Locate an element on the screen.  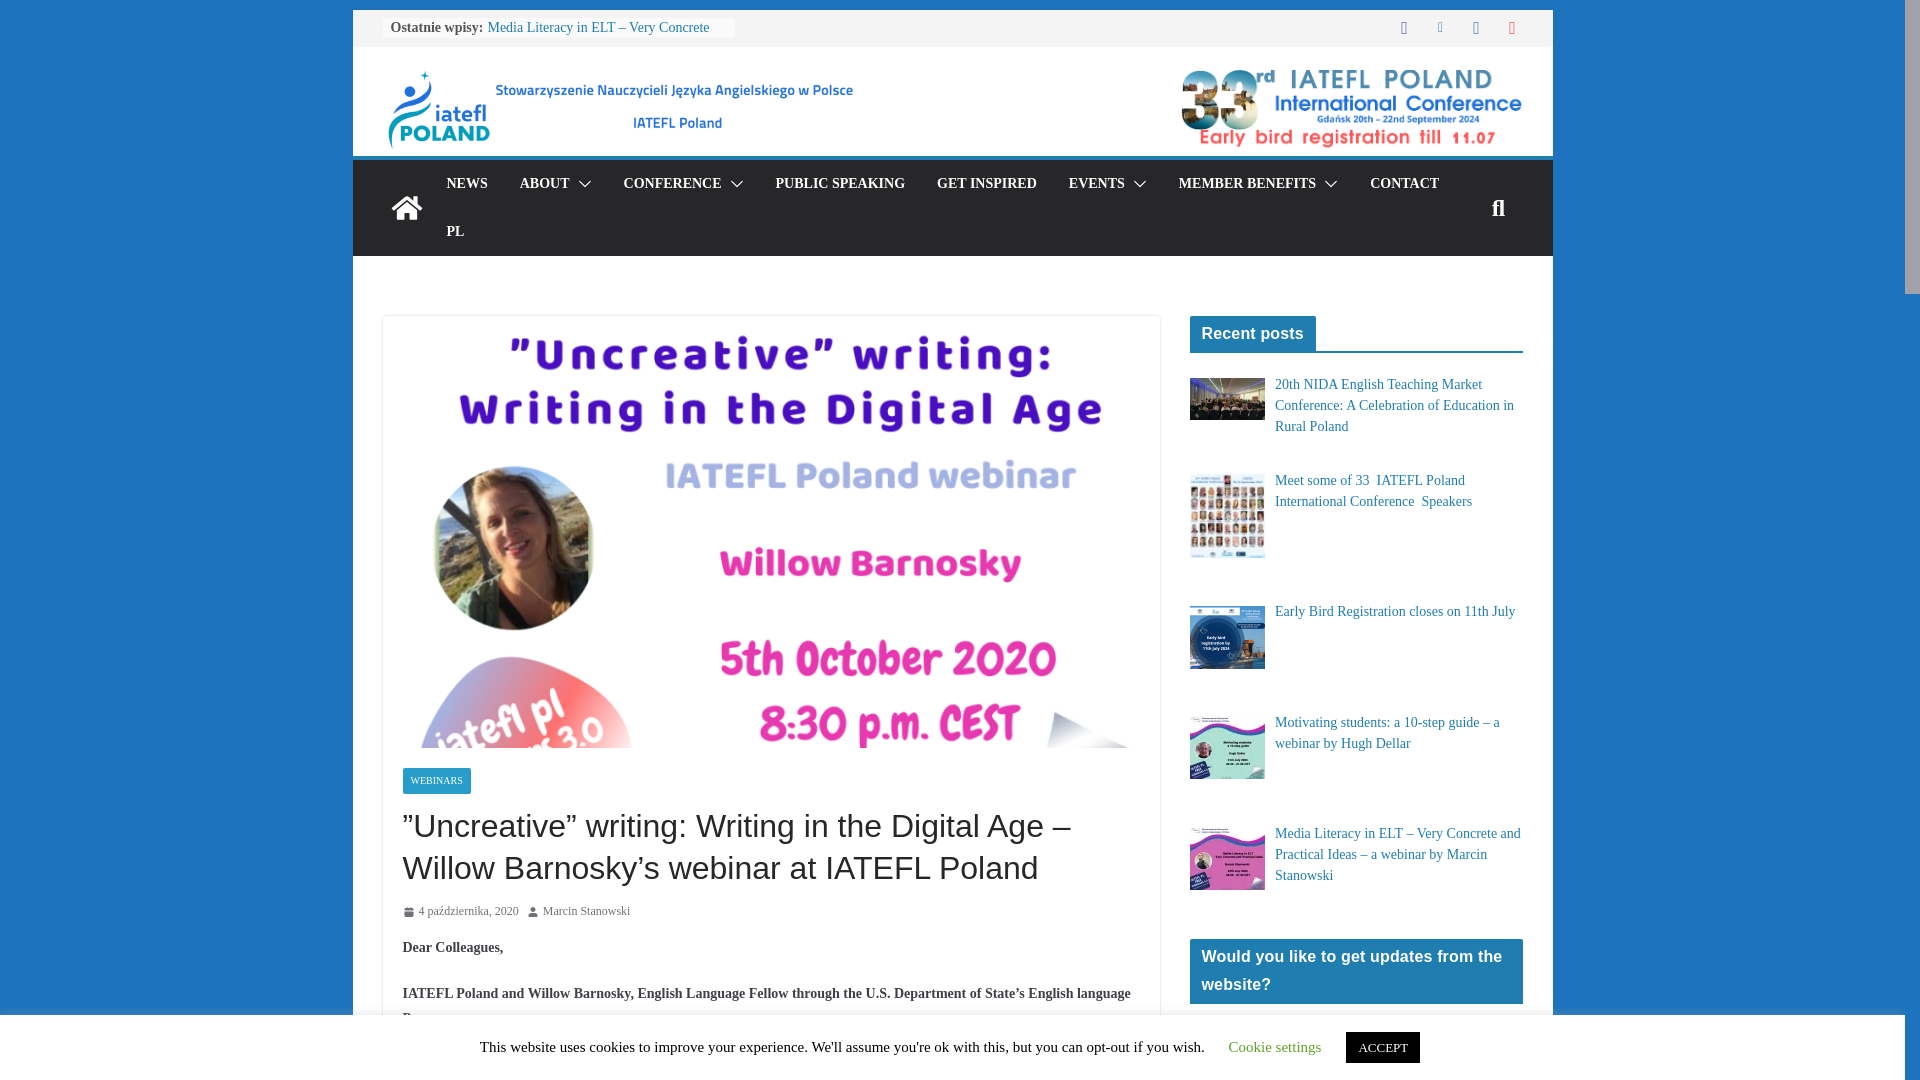
MEMBER BENEFITS is located at coordinates (1246, 183).